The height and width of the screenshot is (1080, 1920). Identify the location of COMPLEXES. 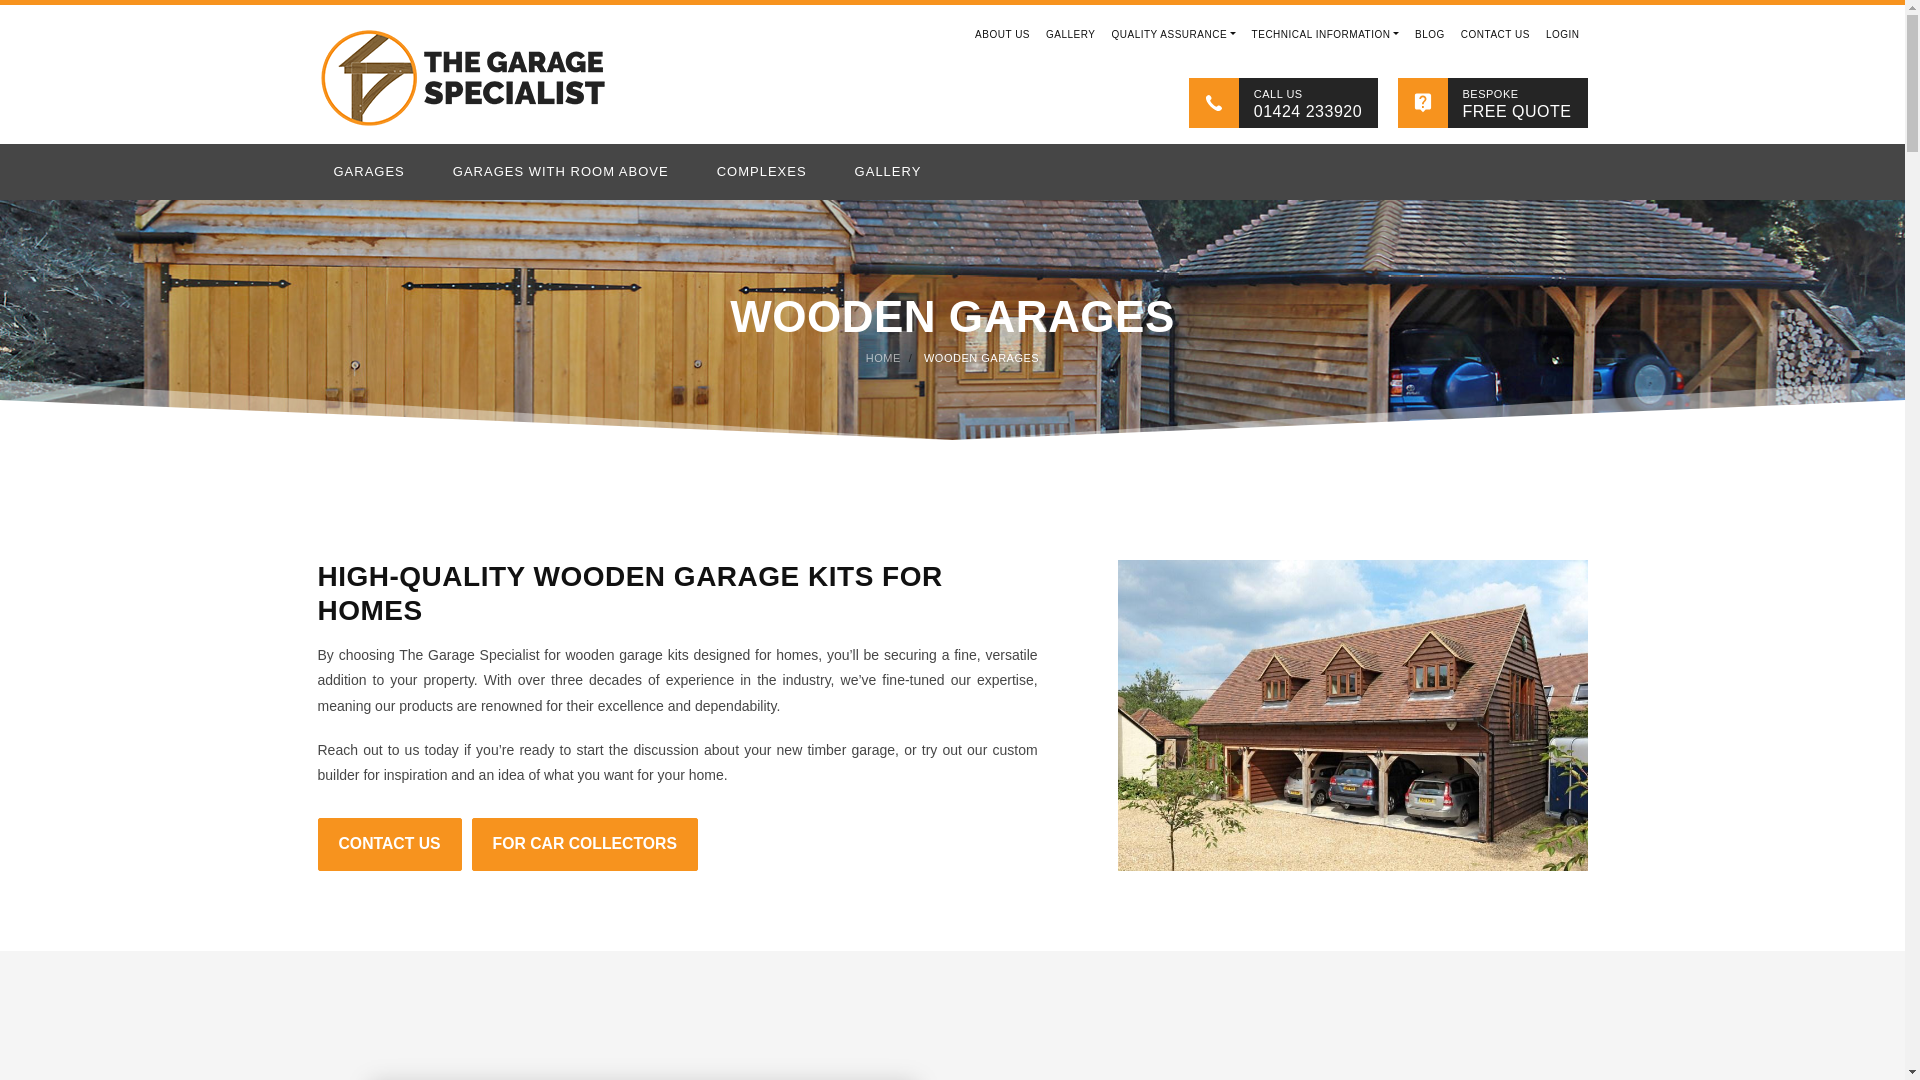
(770, 171).